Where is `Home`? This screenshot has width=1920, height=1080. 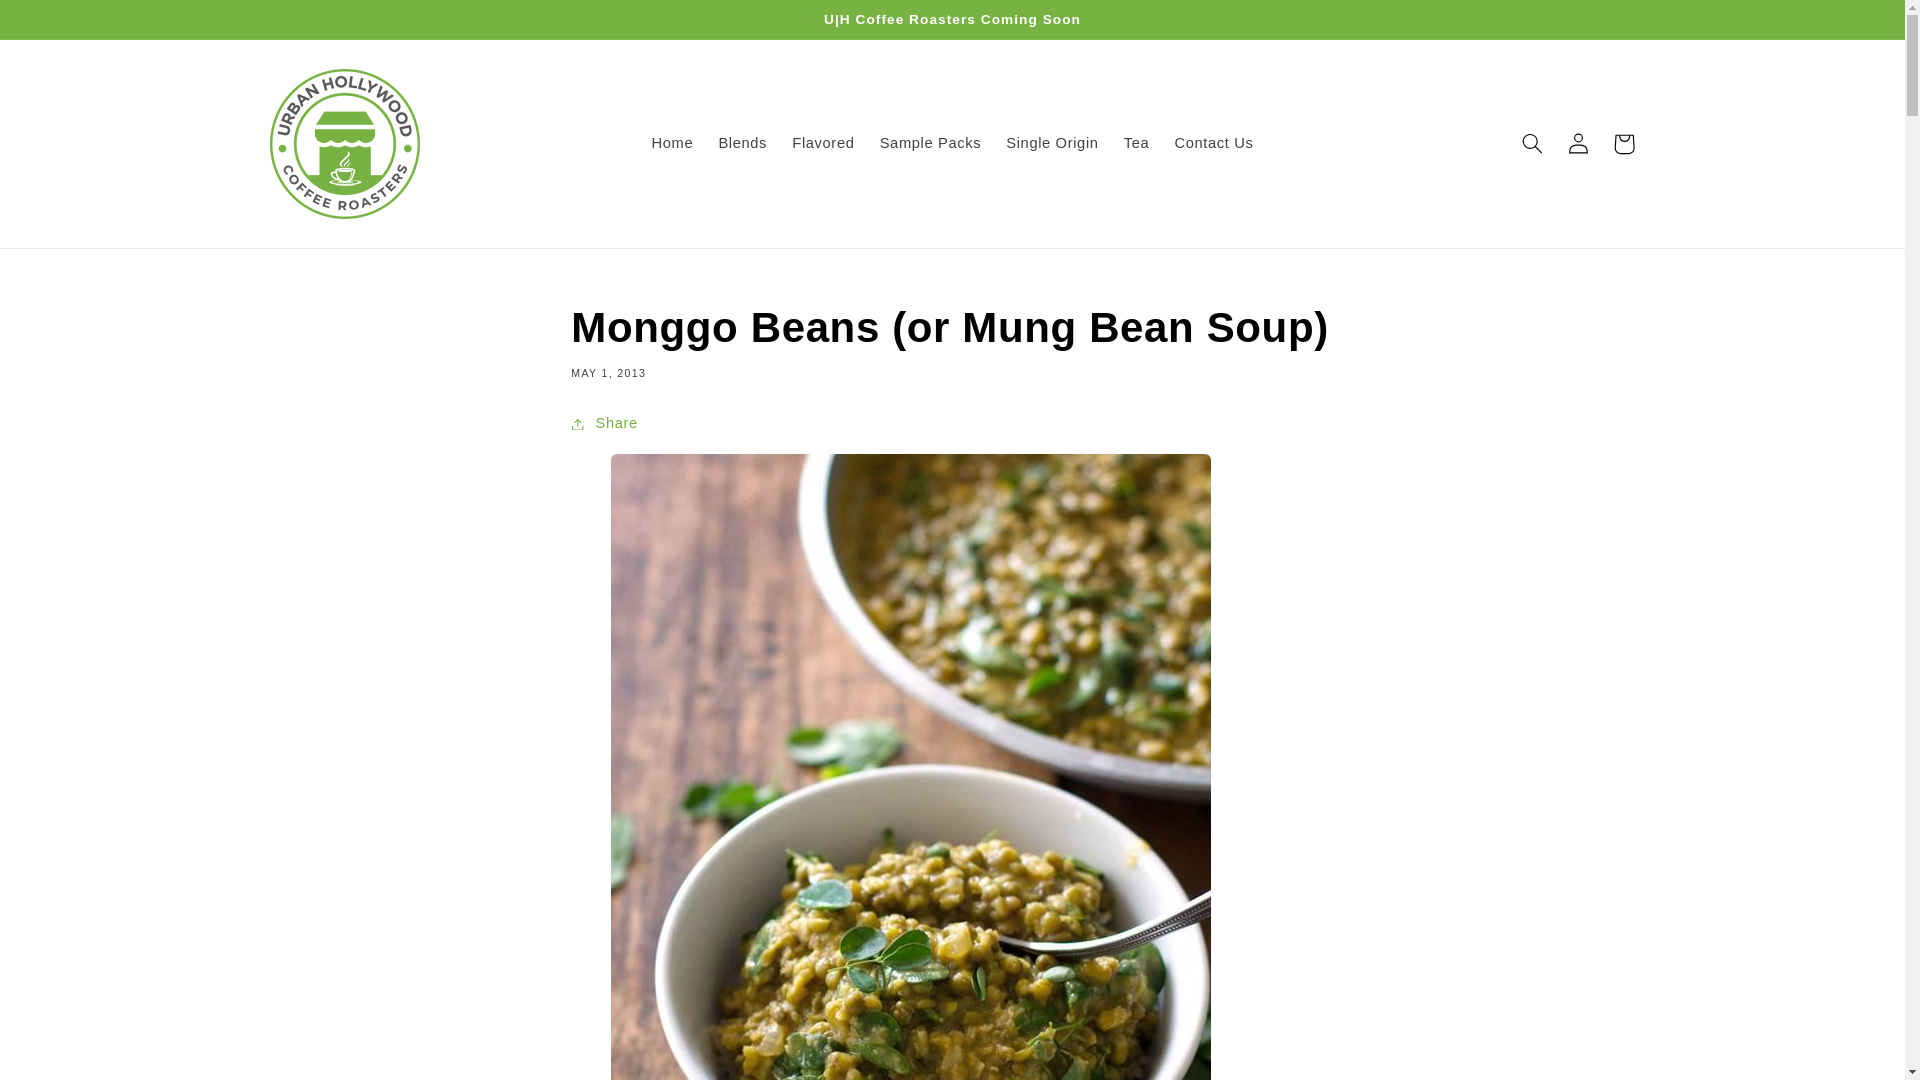
Home is located at coordinates (672, 144).